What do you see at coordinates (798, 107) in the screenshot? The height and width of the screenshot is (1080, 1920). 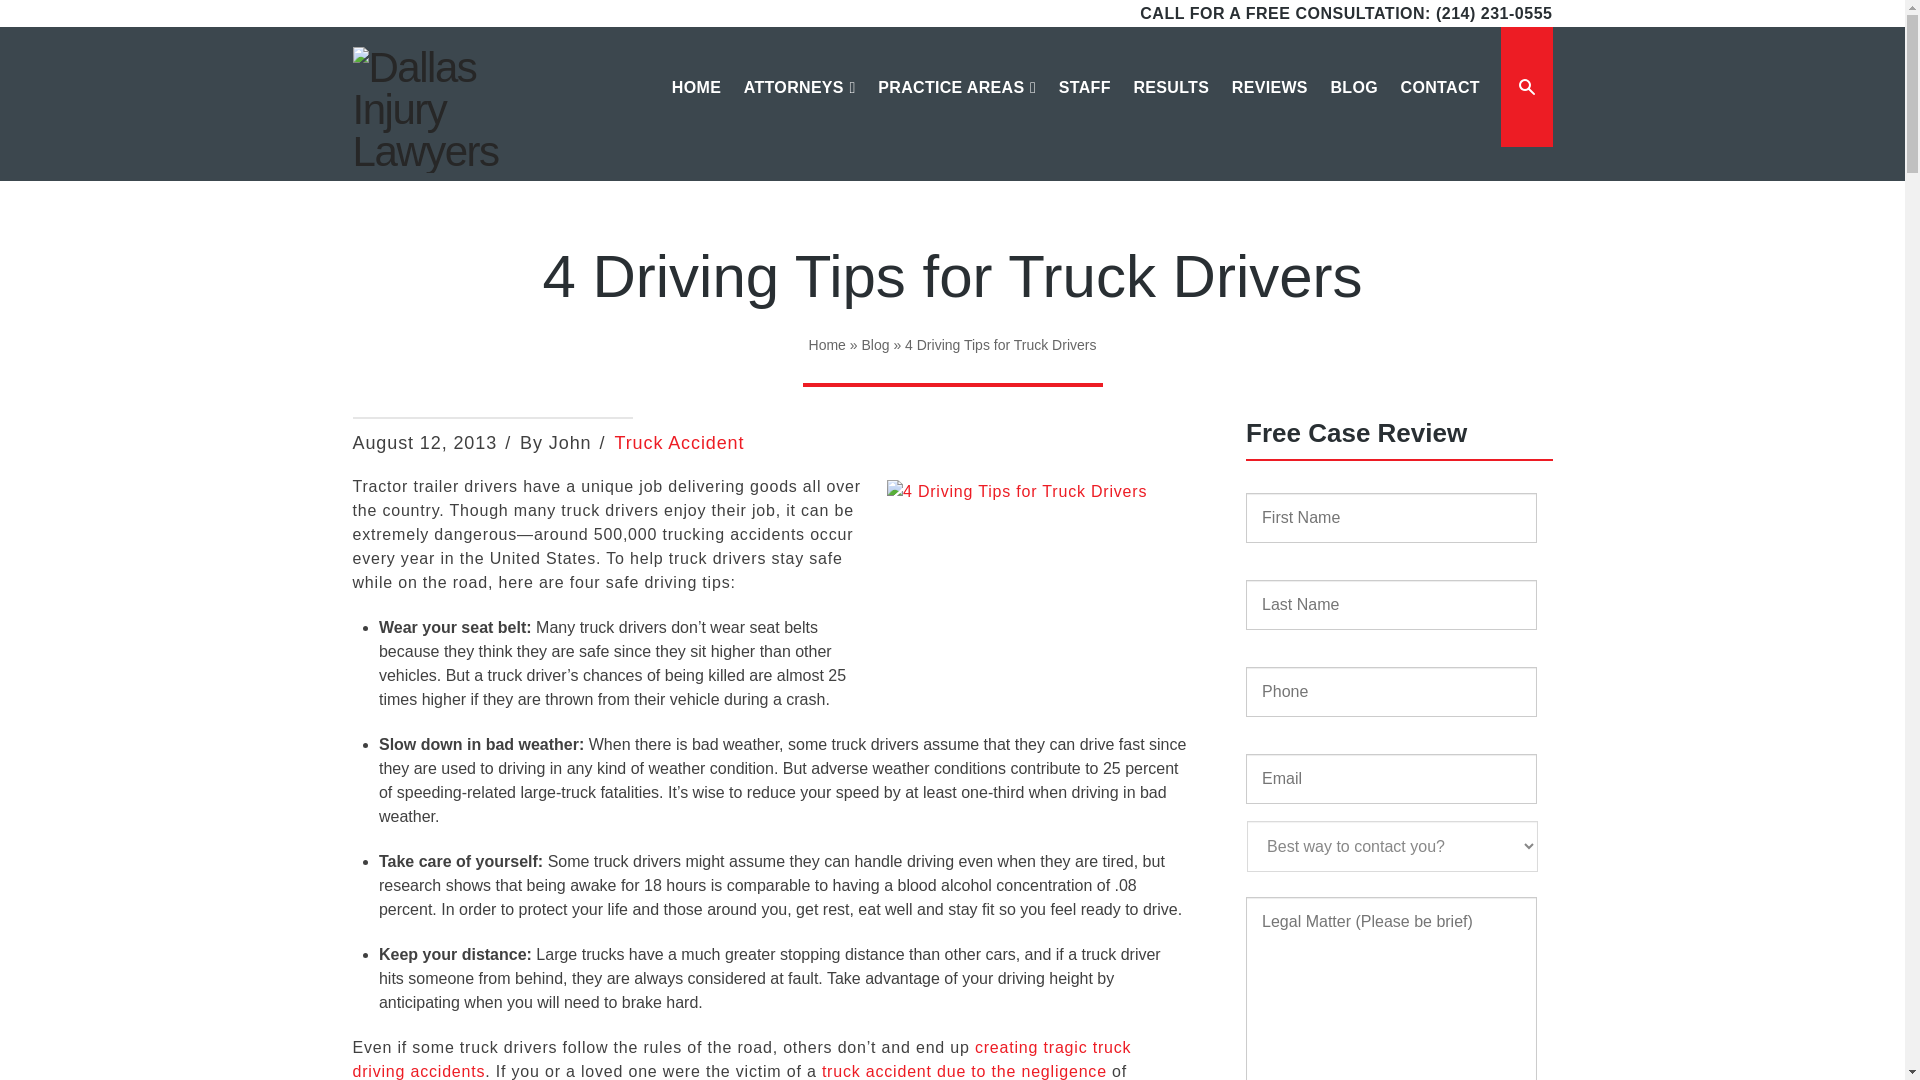 I see `ATTORNEYS` at bounding box center [798, 107].